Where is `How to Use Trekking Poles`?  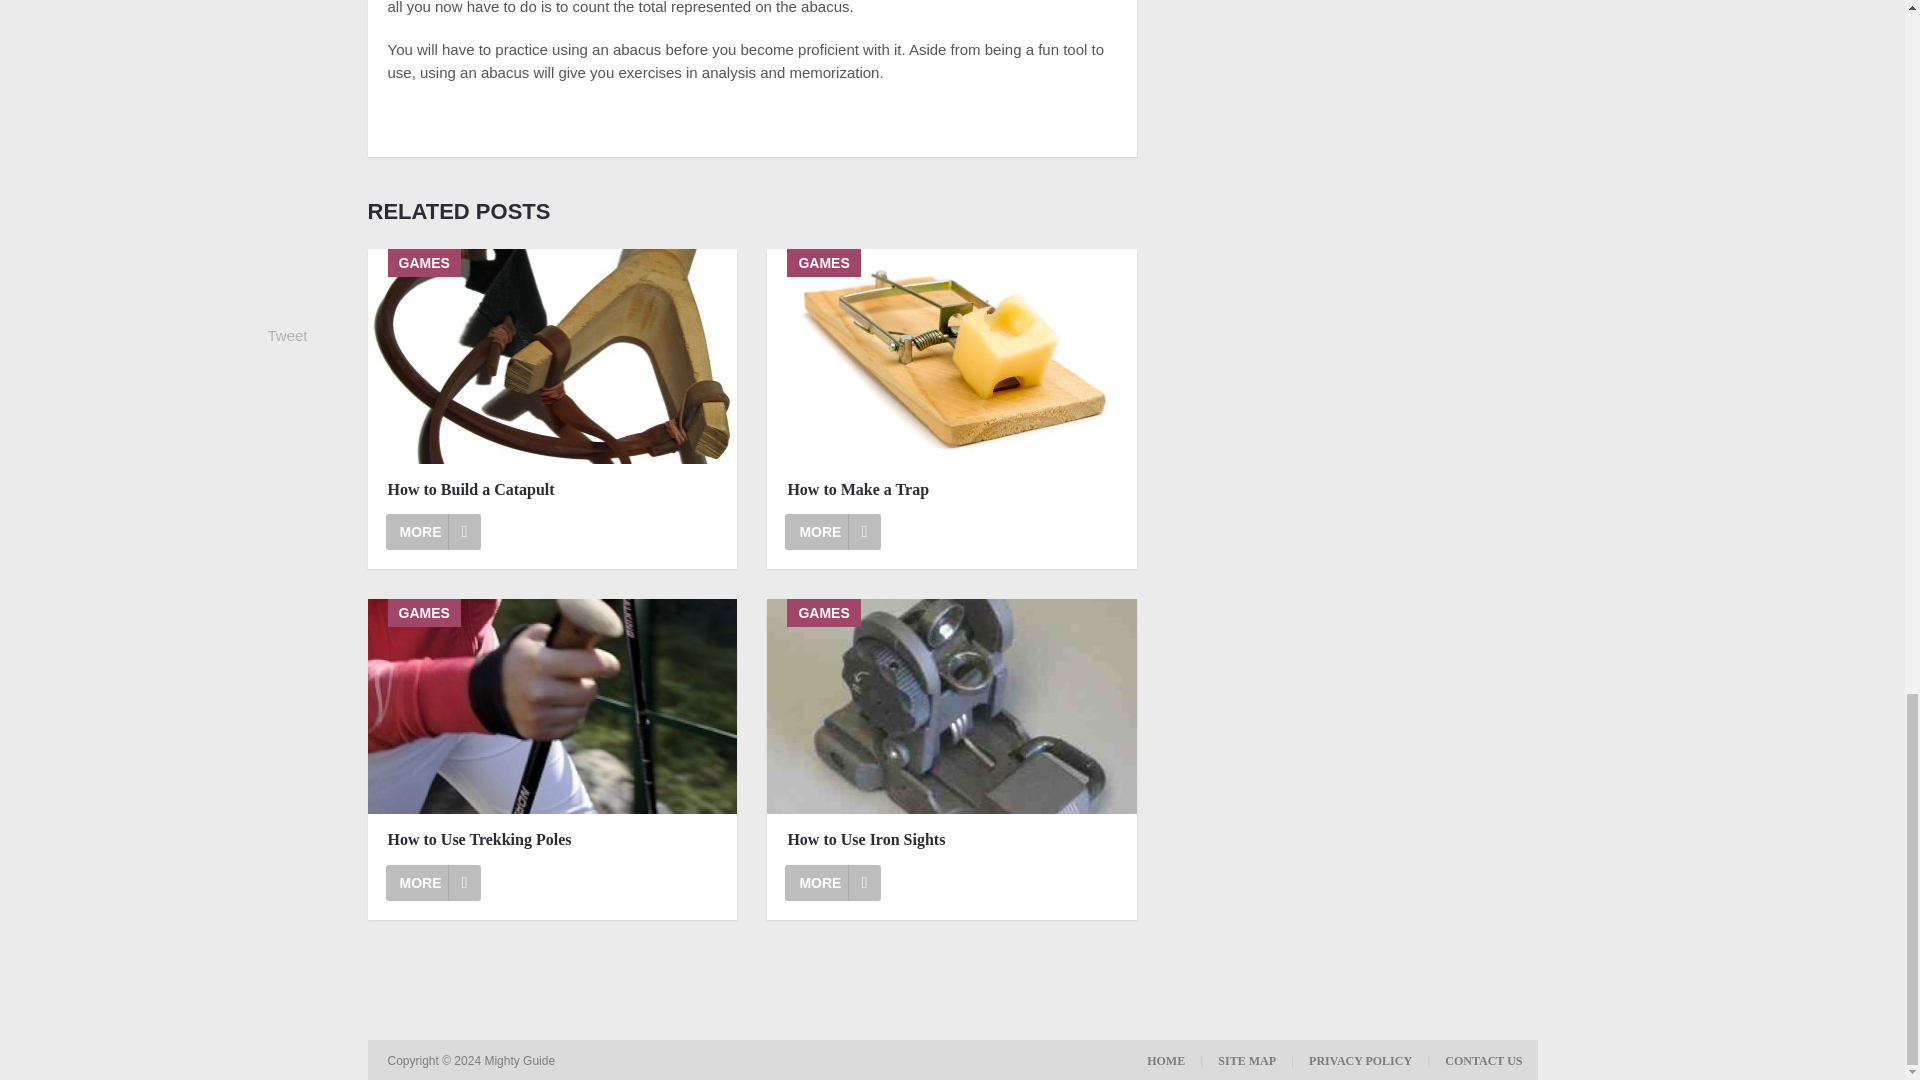 How to Use Trekking Poles is located at coordinates (552, 840).